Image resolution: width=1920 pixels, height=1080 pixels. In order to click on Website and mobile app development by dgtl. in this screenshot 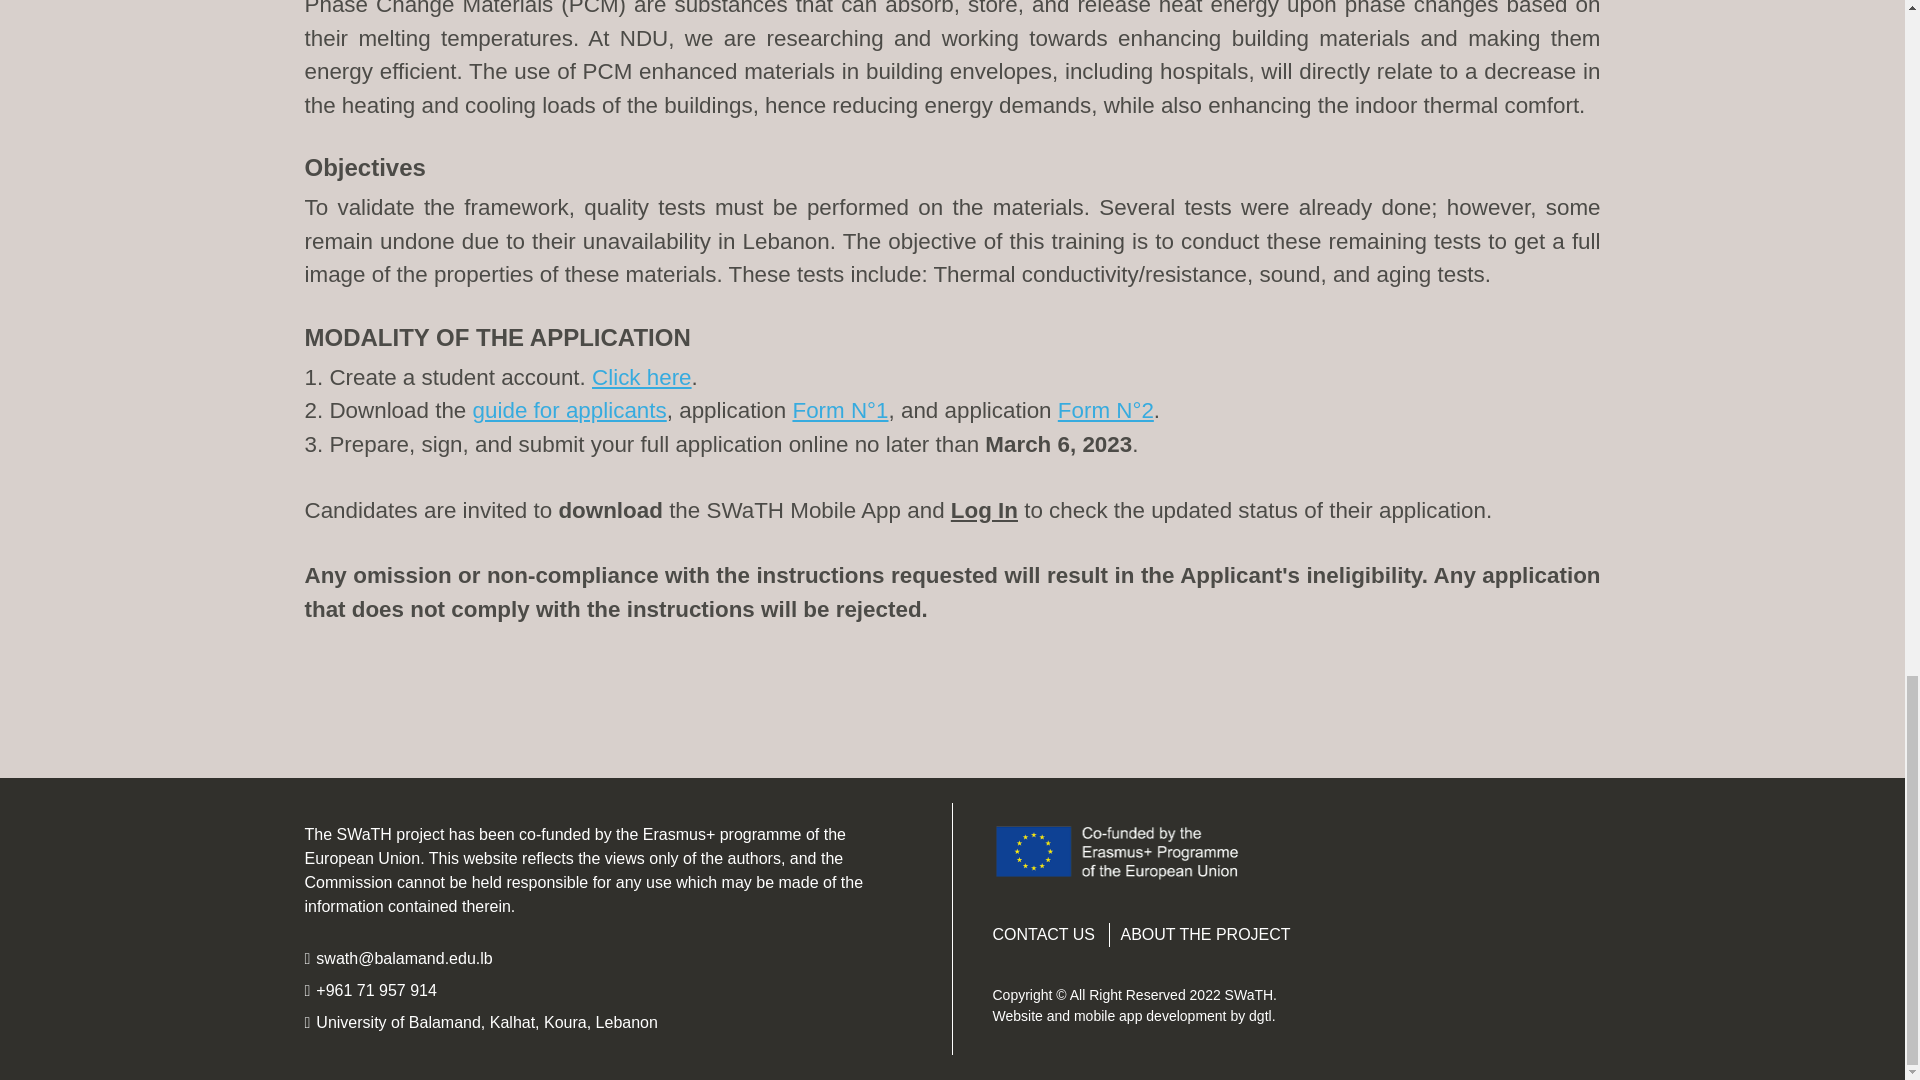, I will do `click(1133, 1015)`.